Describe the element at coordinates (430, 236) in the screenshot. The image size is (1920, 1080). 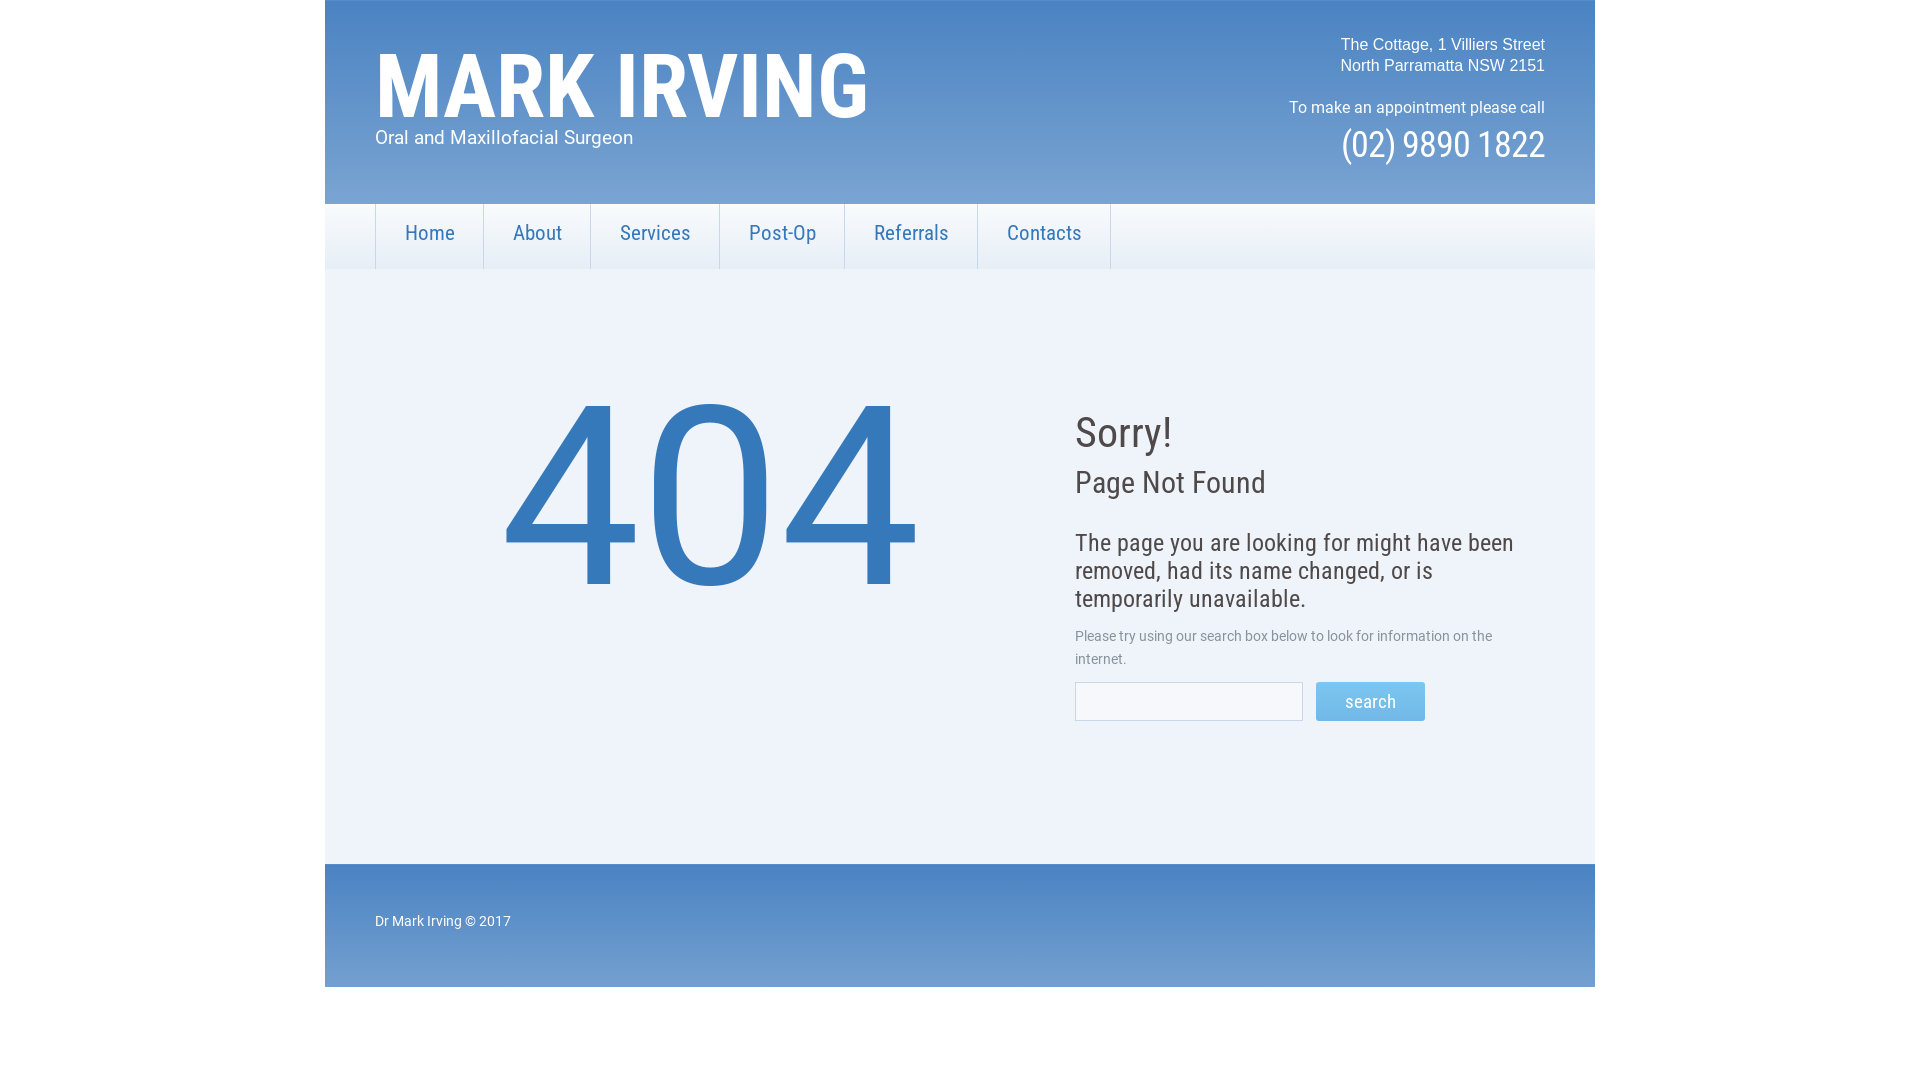
I see `Home` at that location.